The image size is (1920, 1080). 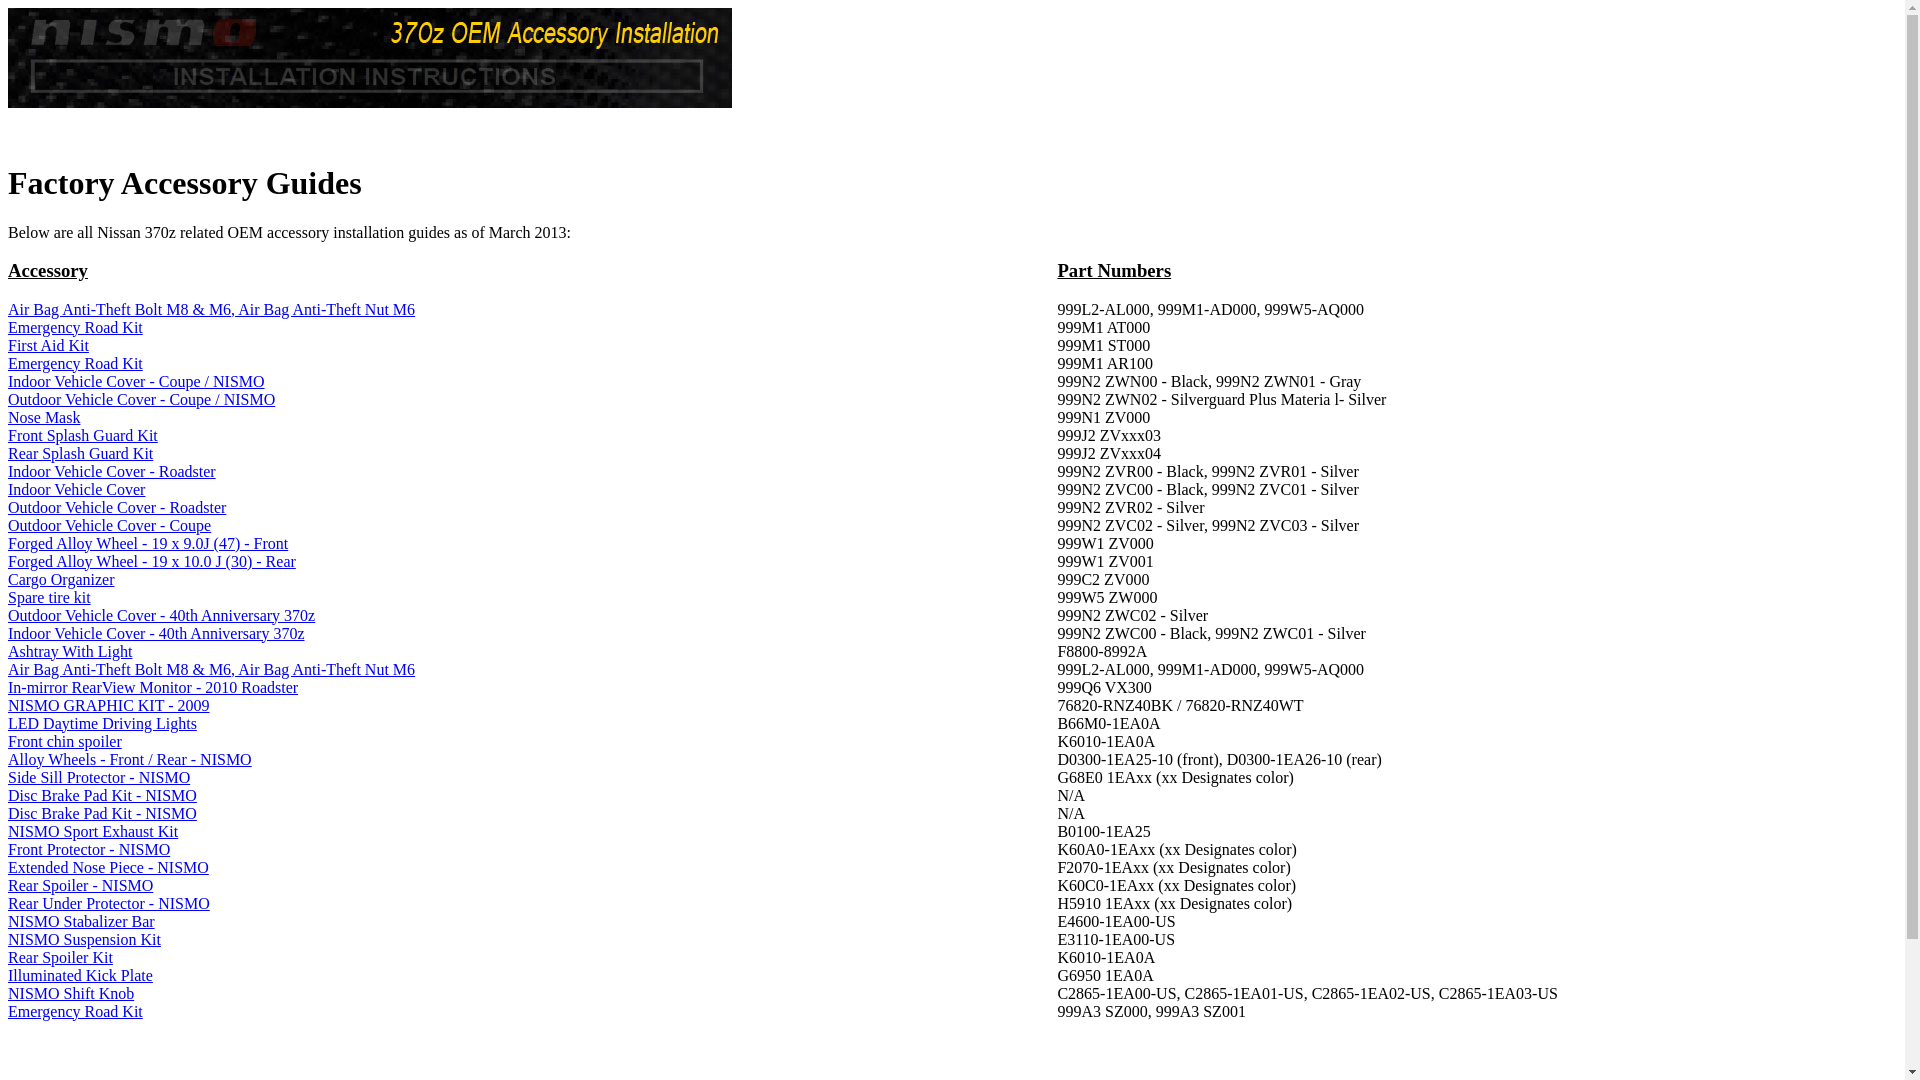 What do you see at coordinates (80, 885) in the screenshot?
I see `Rear Spoiler - NISMO` at bounding box center [80, 885].